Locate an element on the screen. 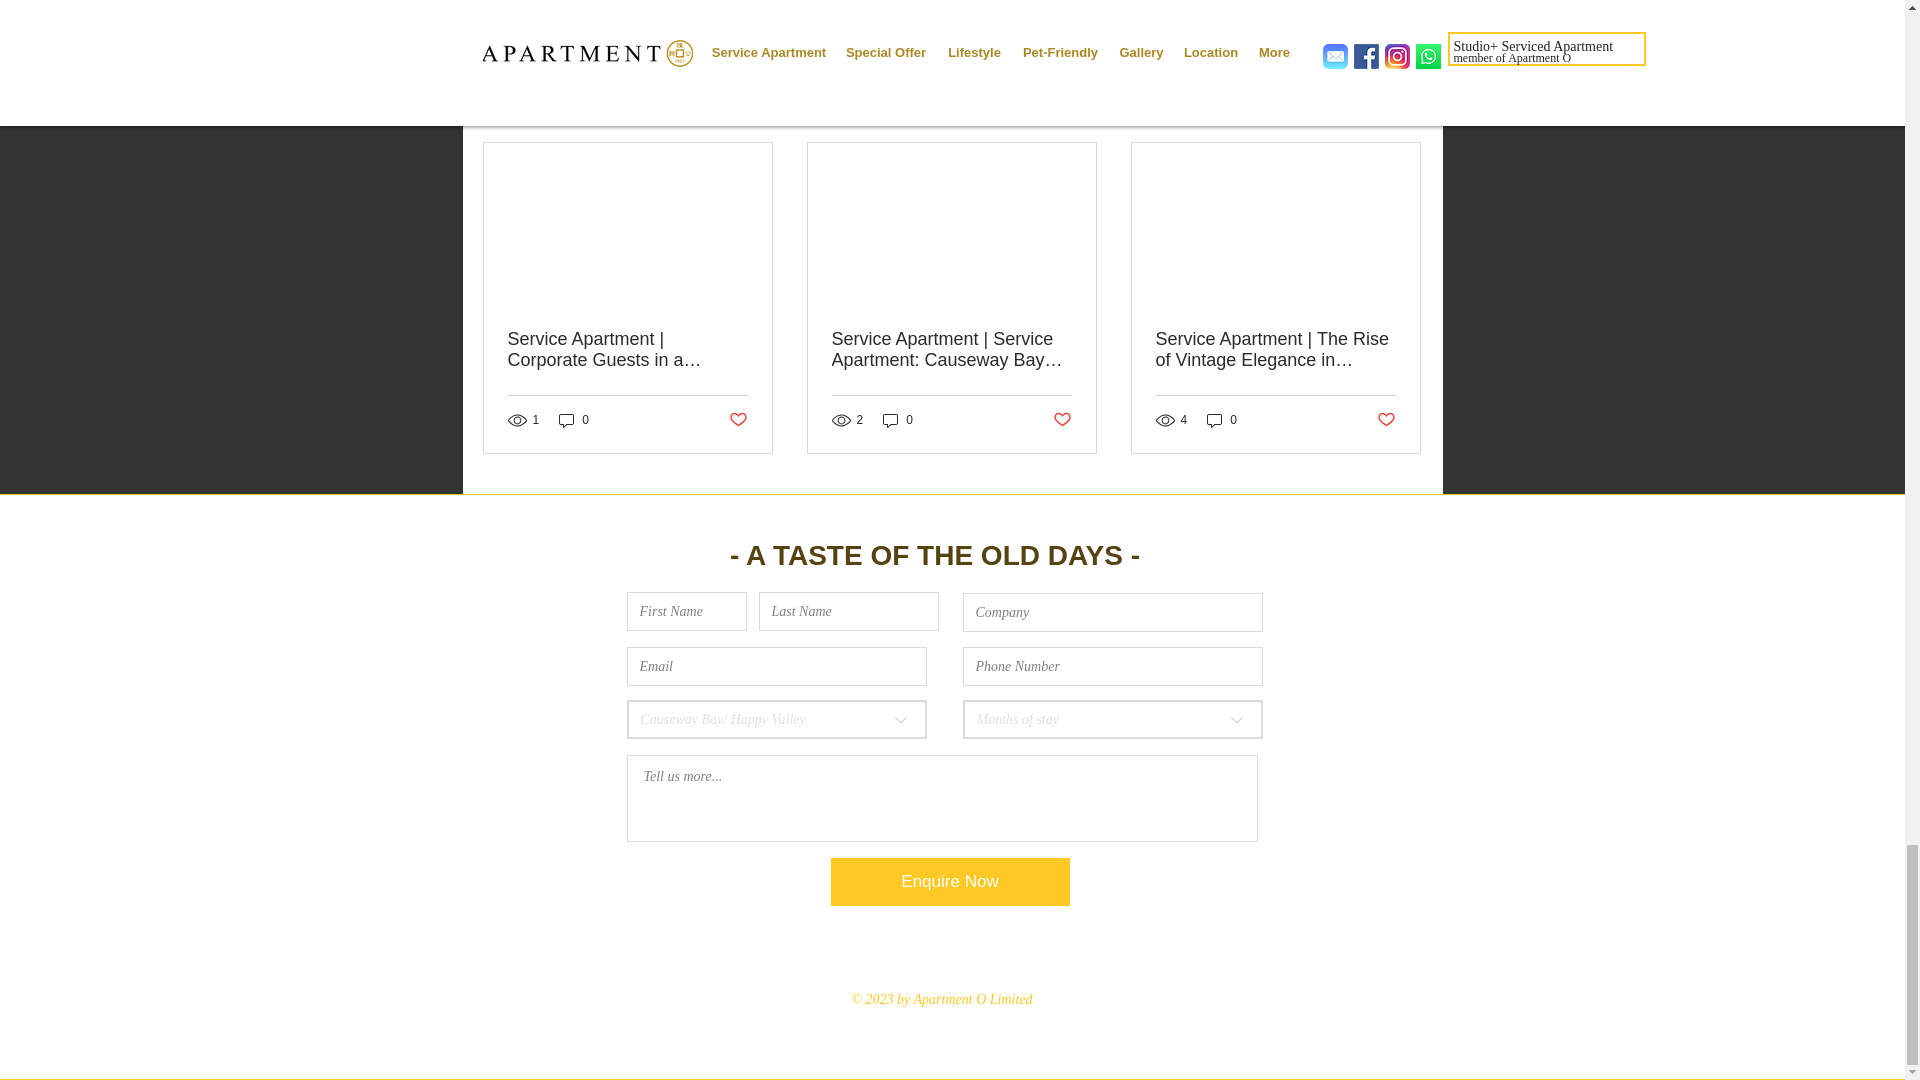  0 is located at coordinates (898, 420).